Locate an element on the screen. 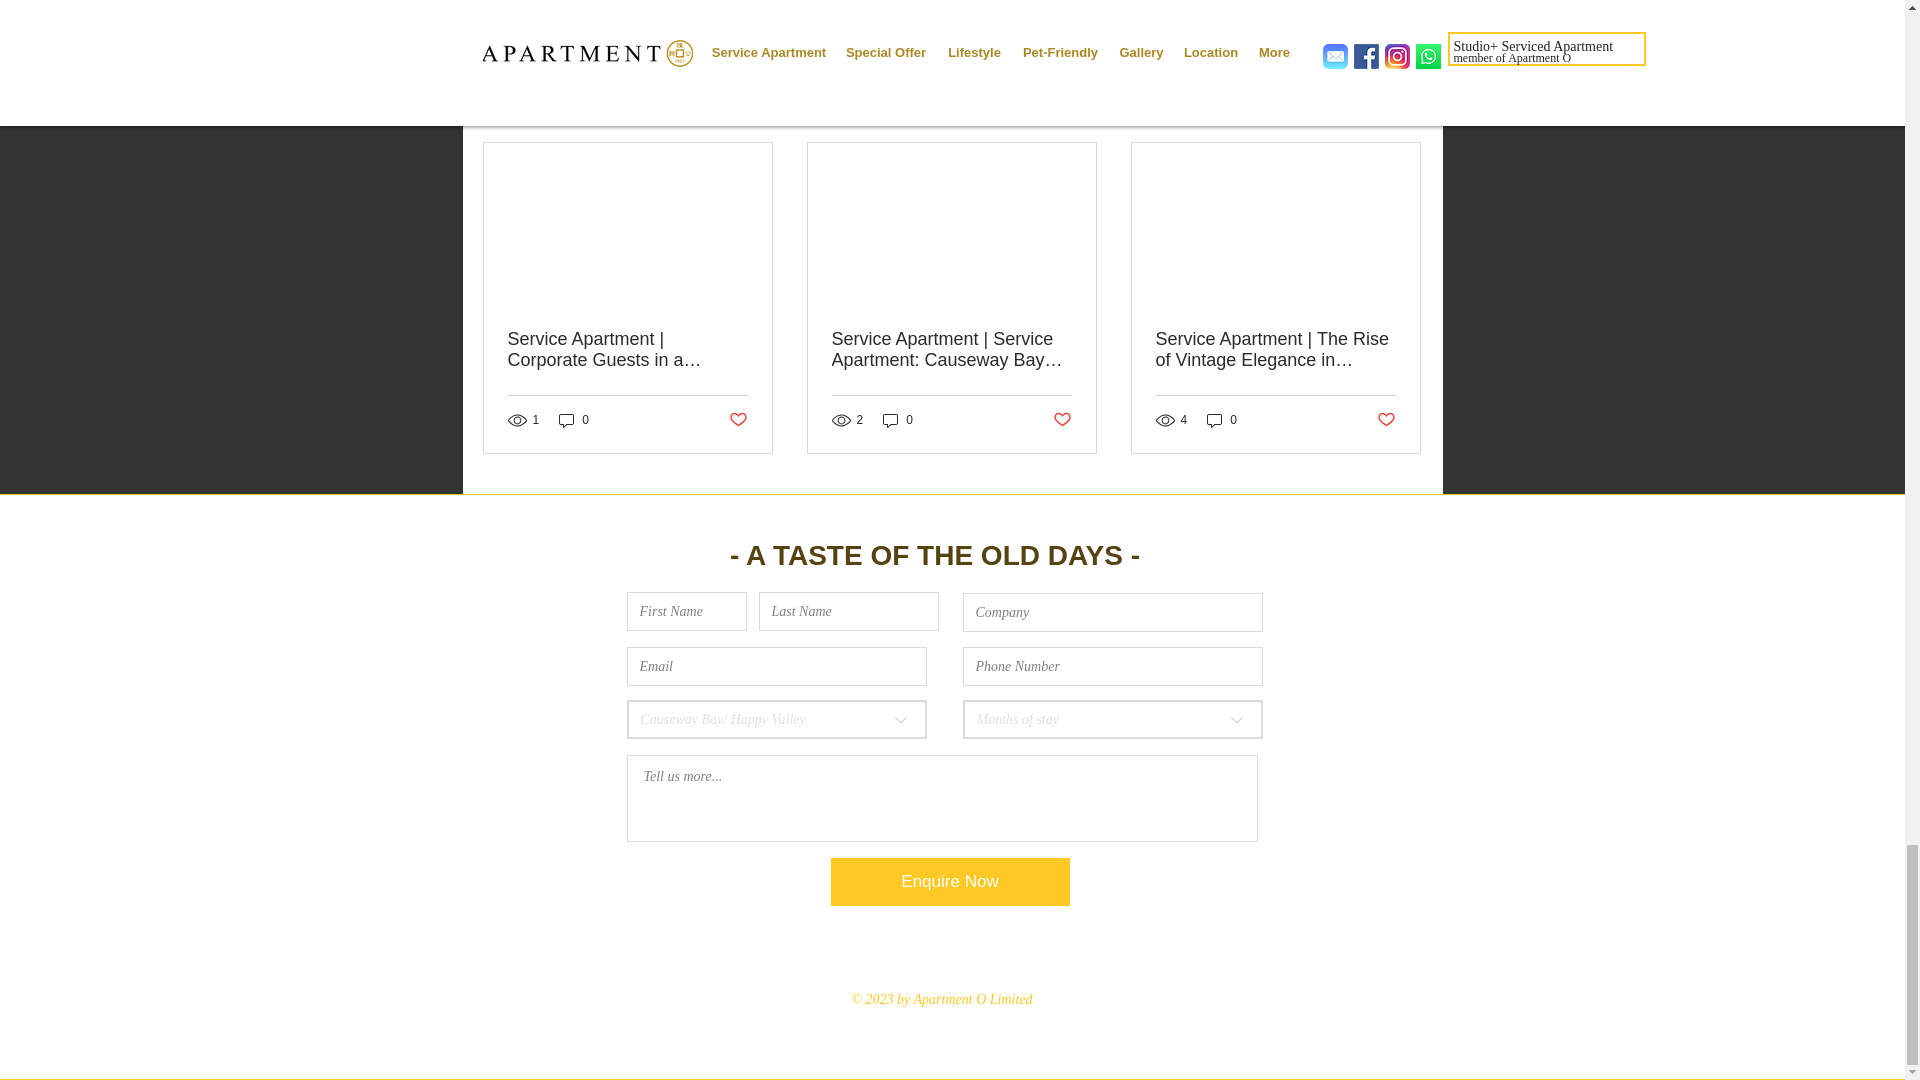  0 is located at coordinates (898, 420).